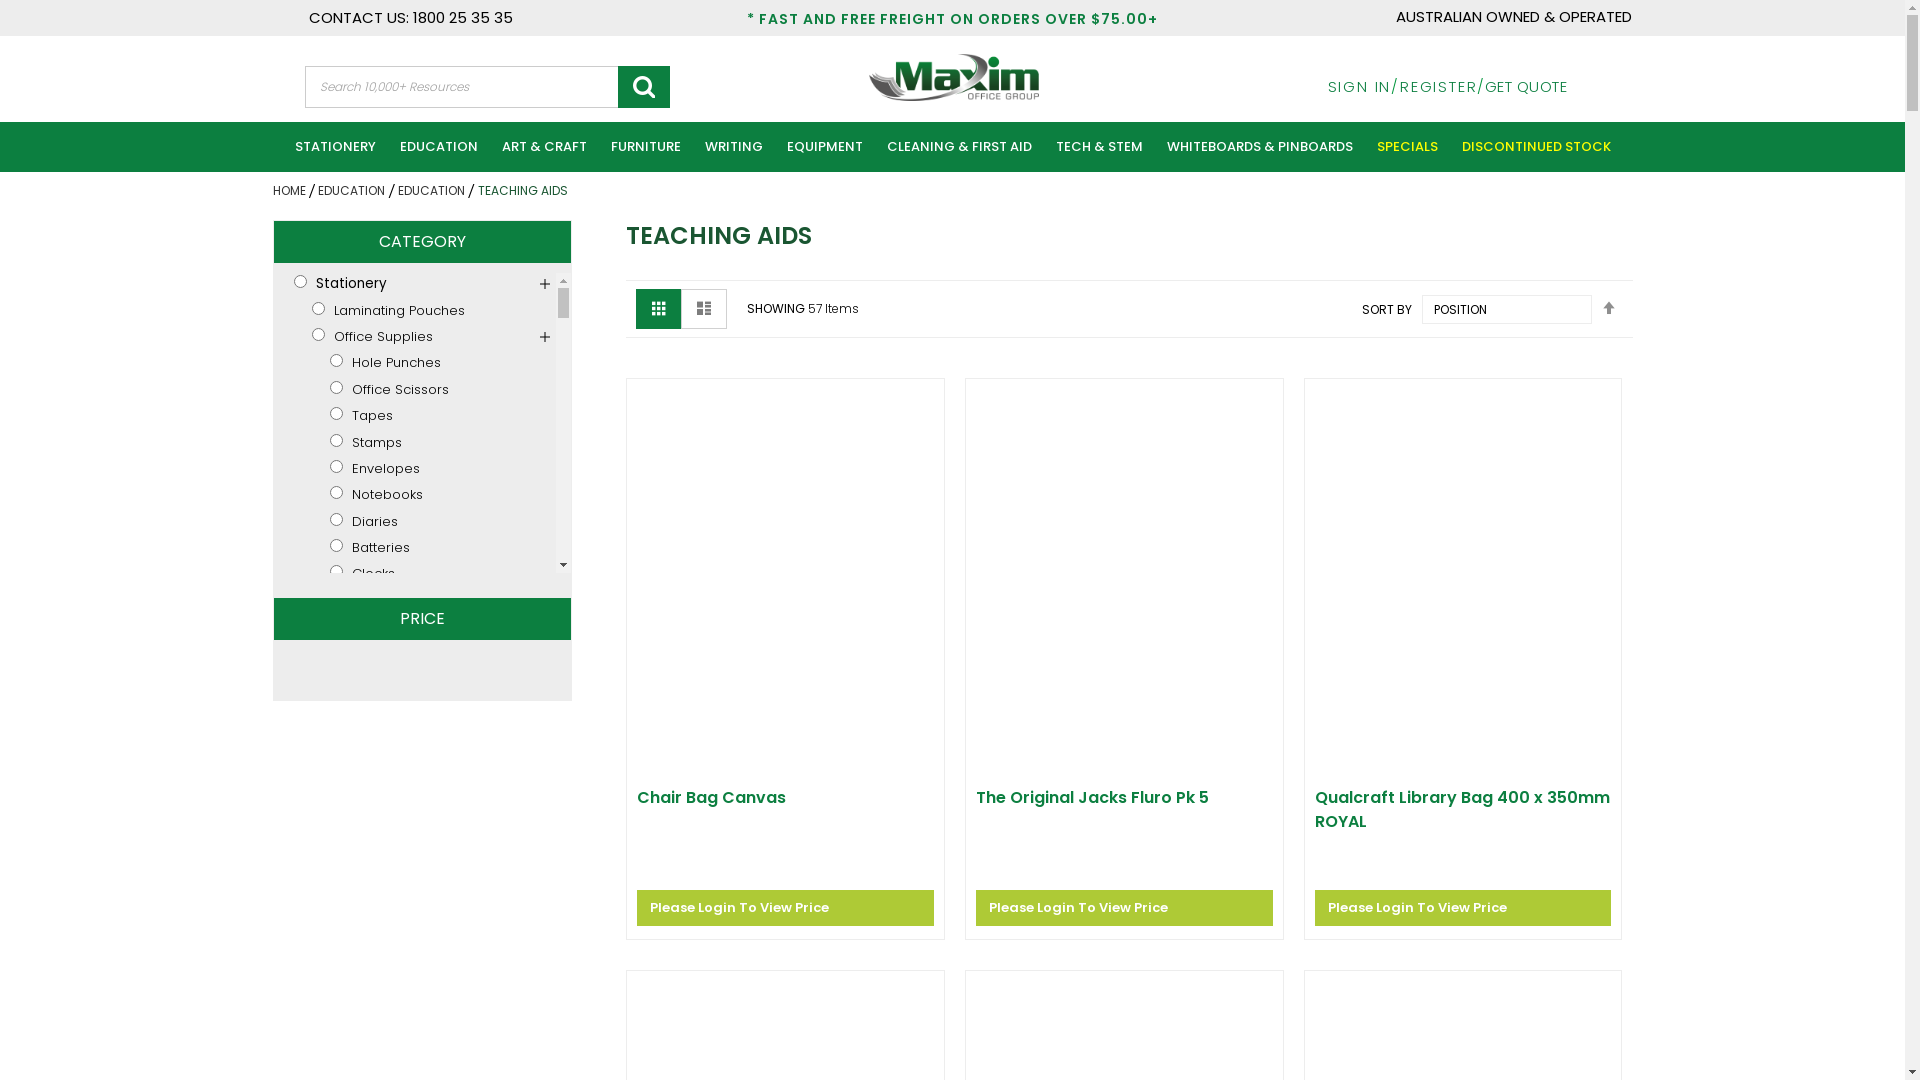 Image resolution: width=1920 pixels, height=1080 pixels. What do you see at coordinates (1406, 147) in the screenshot?
I see `SPECIALS` at bounding box center [1406, 147].